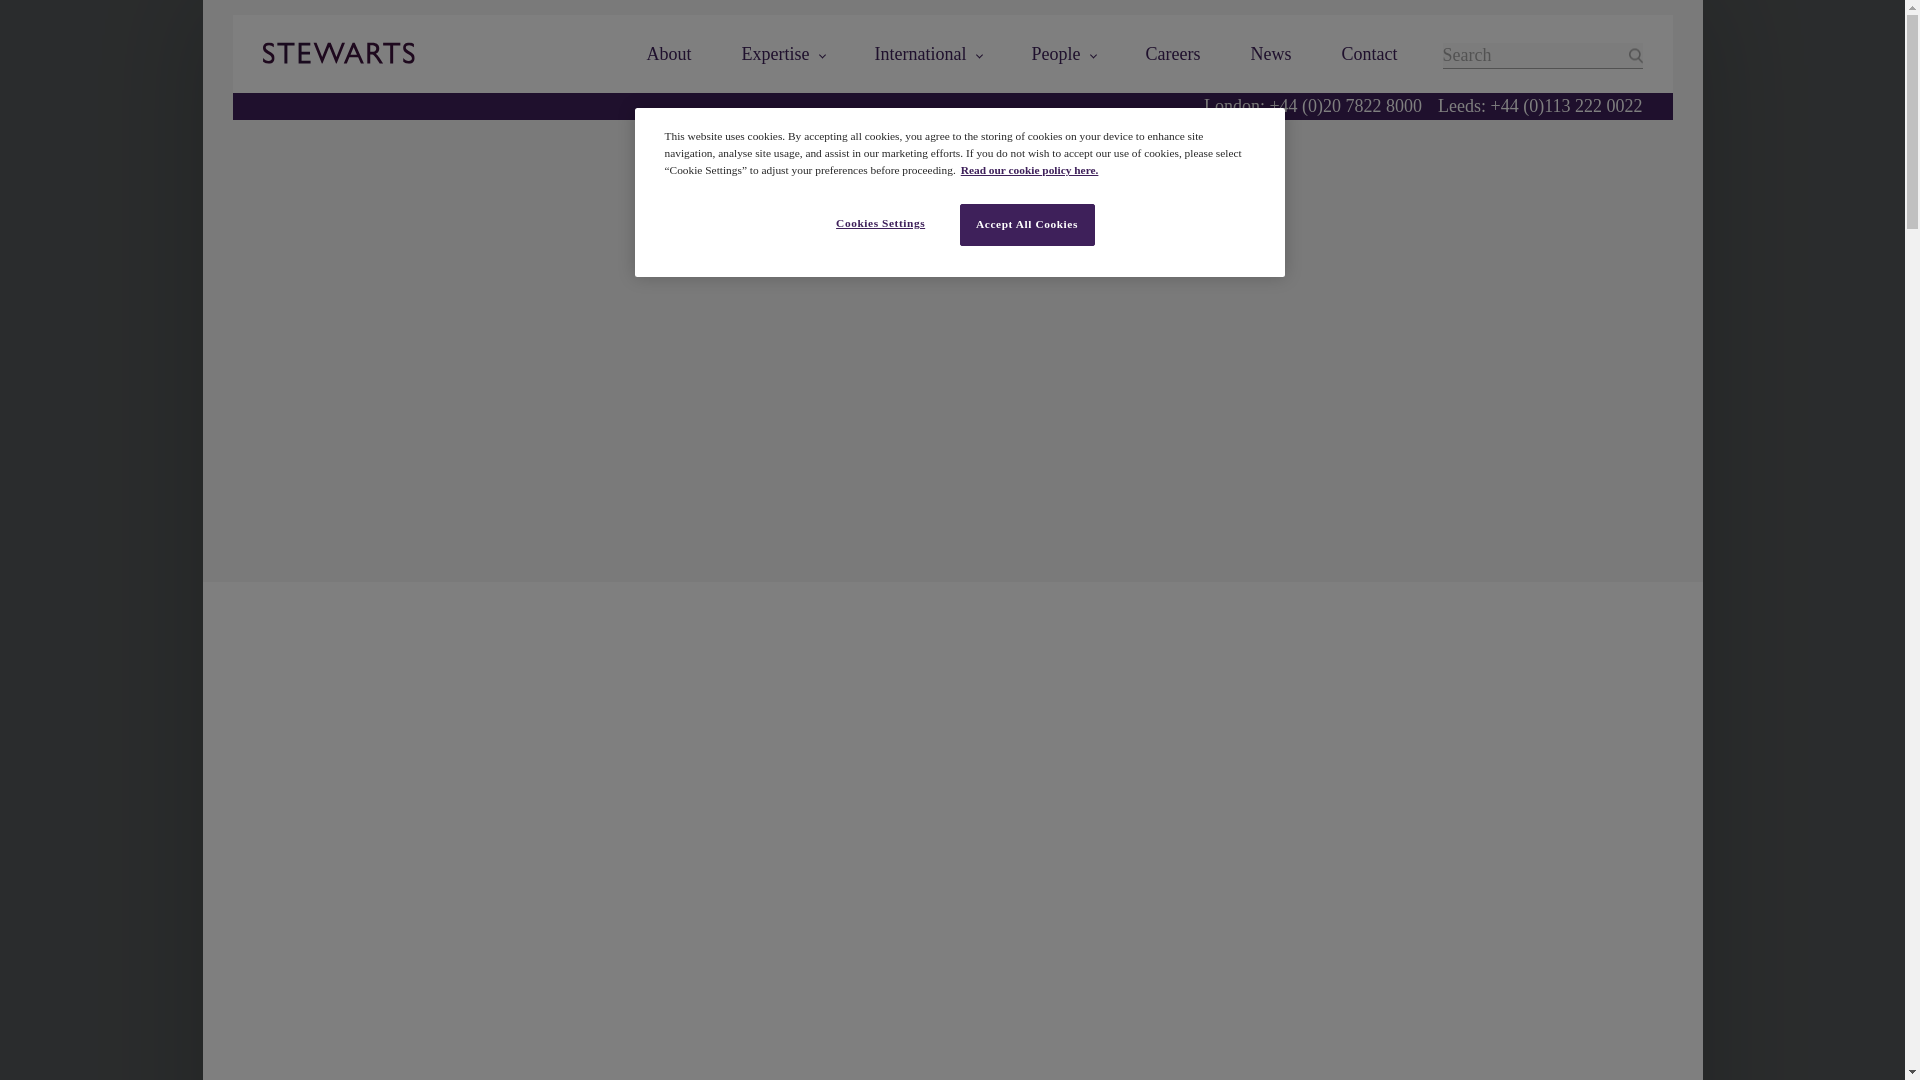 The image size is (1920, 1080). Describe the element at coordinates (1064, 54) in the screenshot. I see `People` at that location.